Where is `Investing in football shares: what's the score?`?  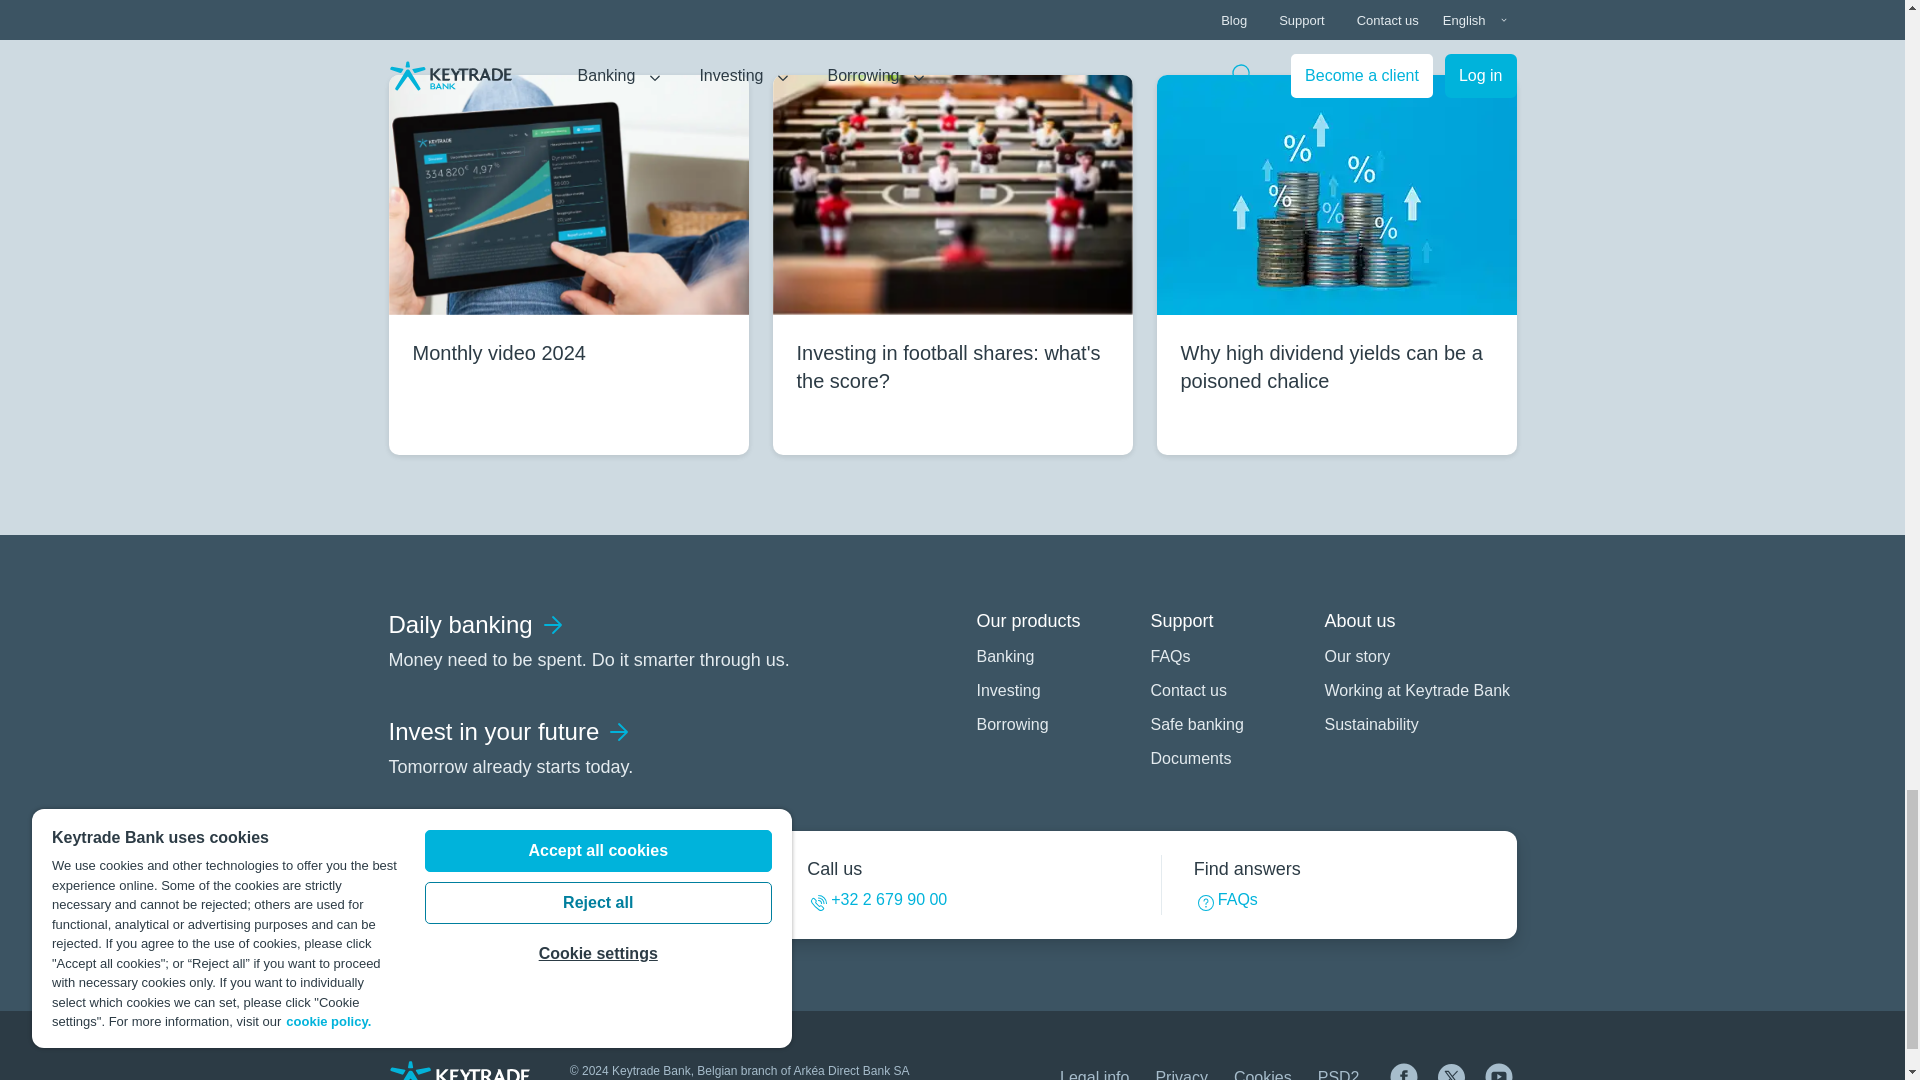 Investing in football shares: what's the score? is located at coordinates (952, 264).